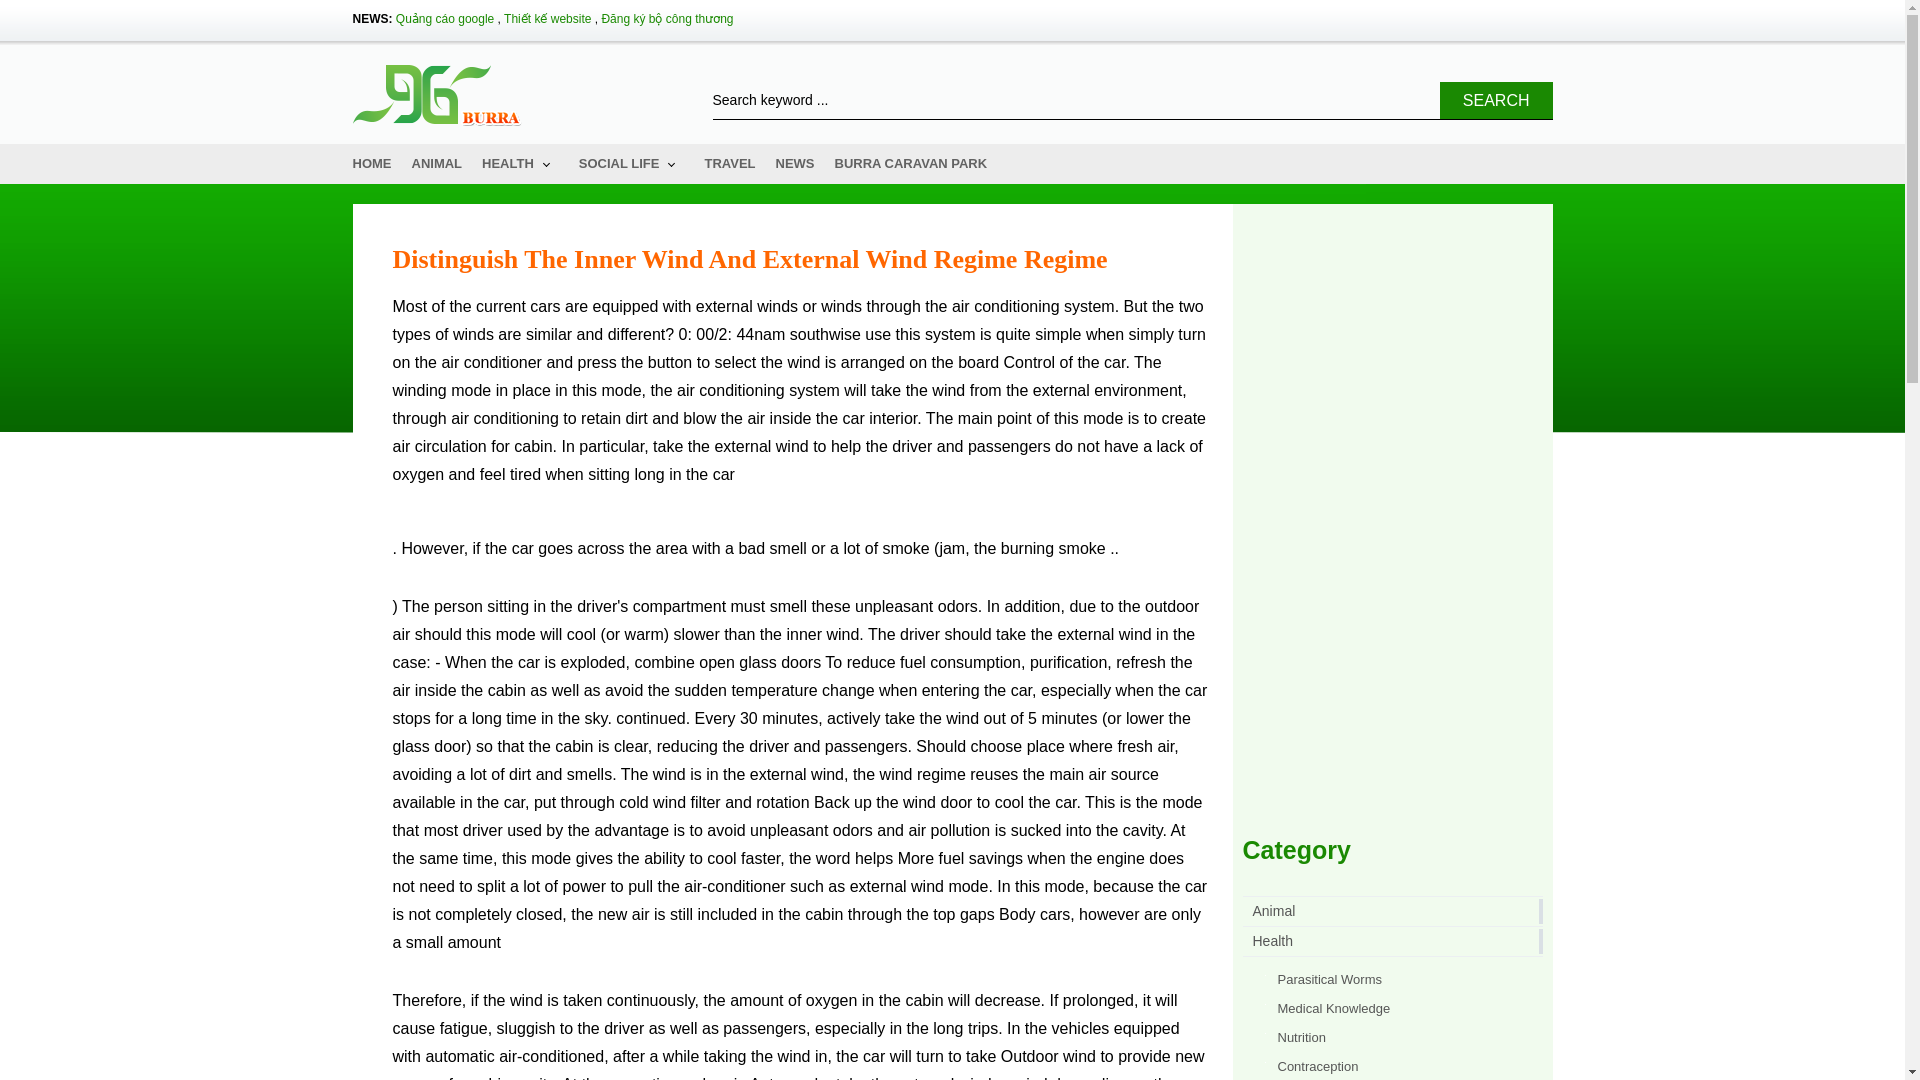  I want to click on SEARCH, so click(1496, 100).